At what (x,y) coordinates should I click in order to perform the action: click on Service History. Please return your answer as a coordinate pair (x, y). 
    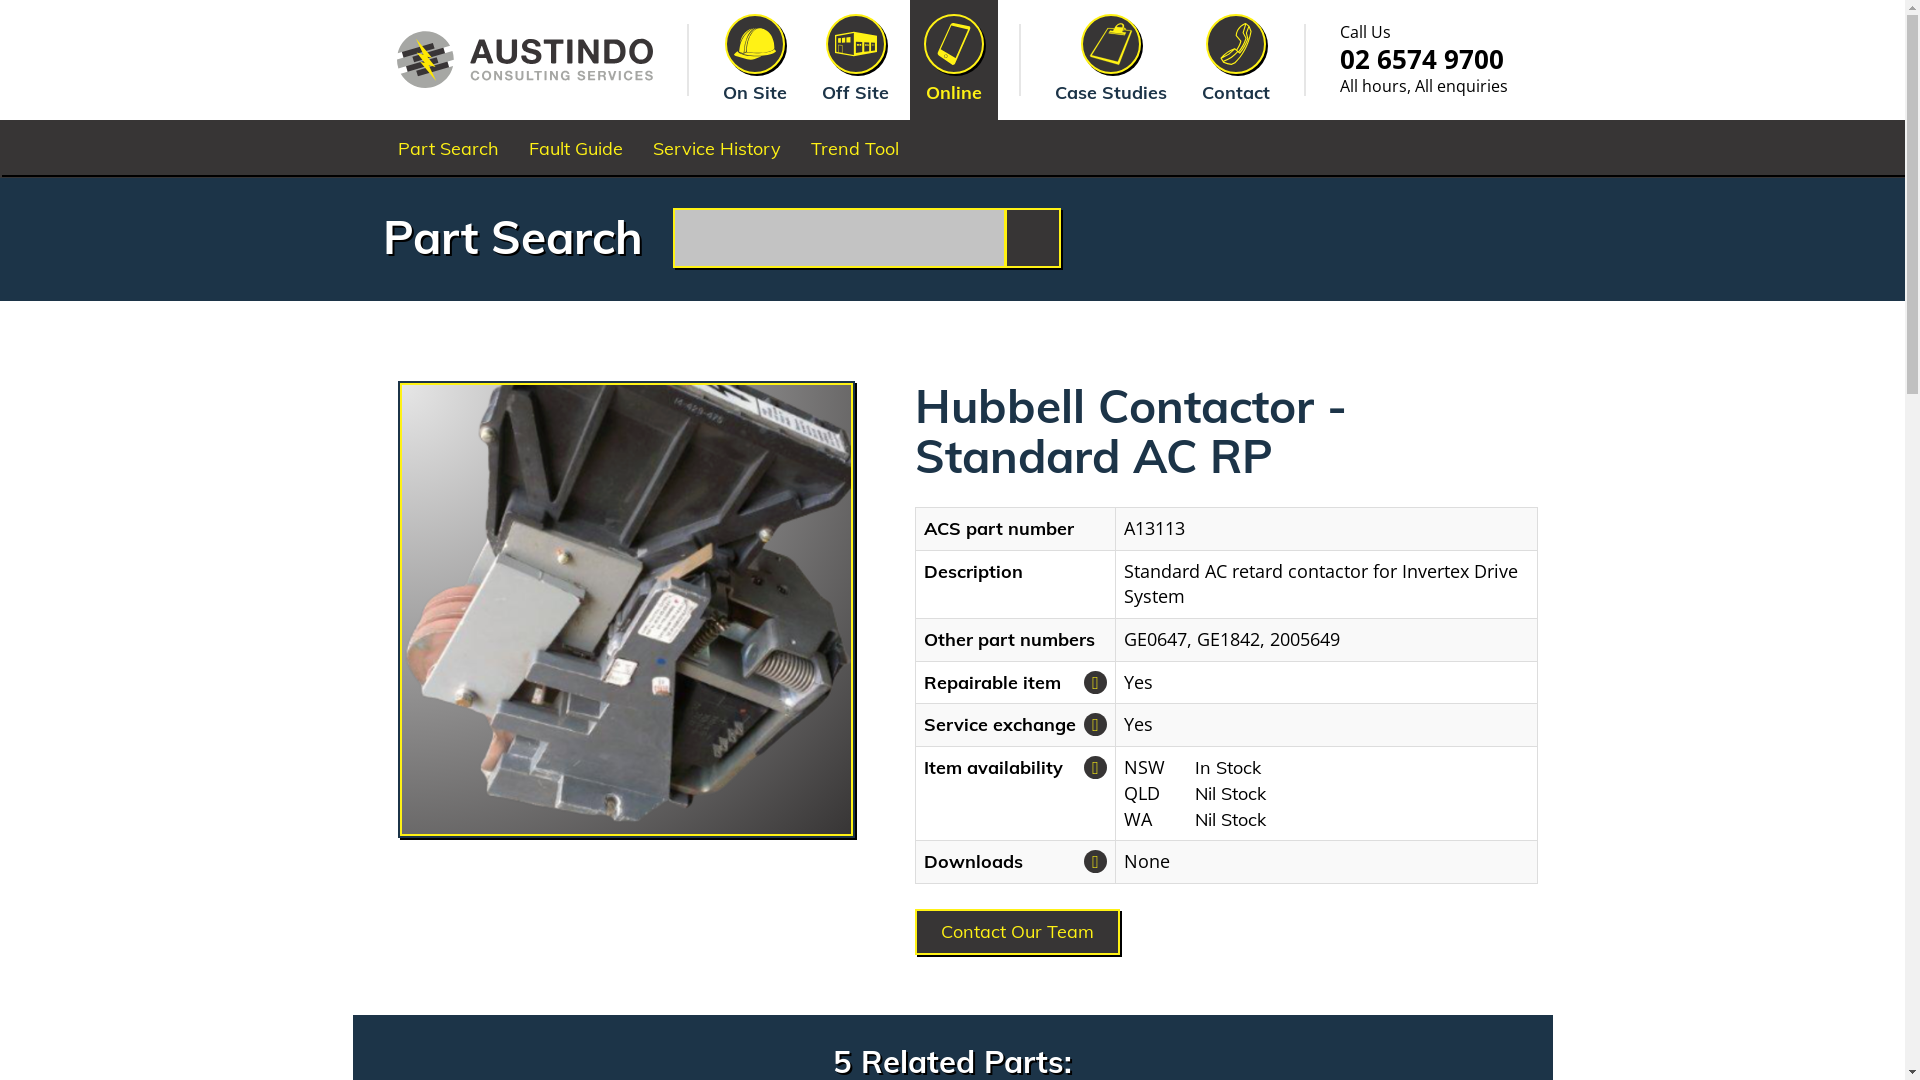
    Looking at the image, I should click on (717, 149).